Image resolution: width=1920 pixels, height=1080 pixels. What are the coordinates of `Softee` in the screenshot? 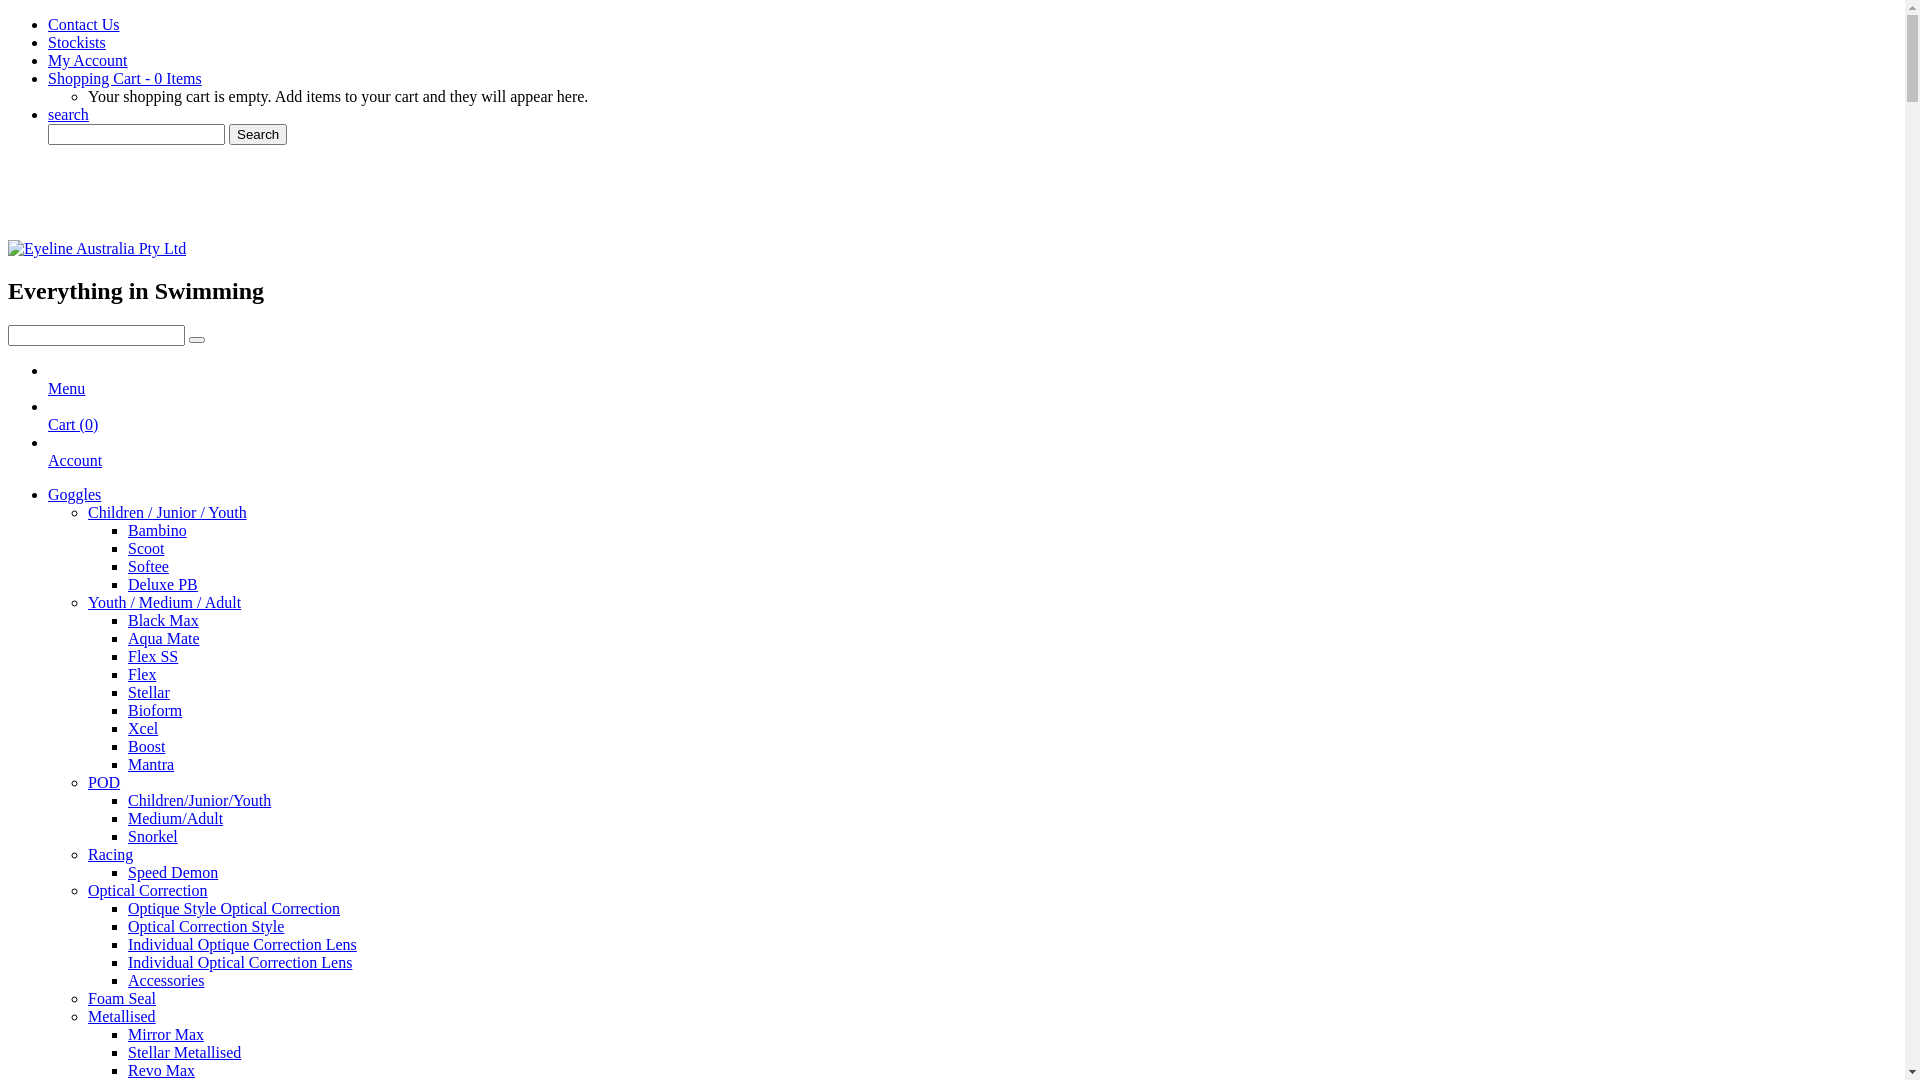 It's located at (148, 566).